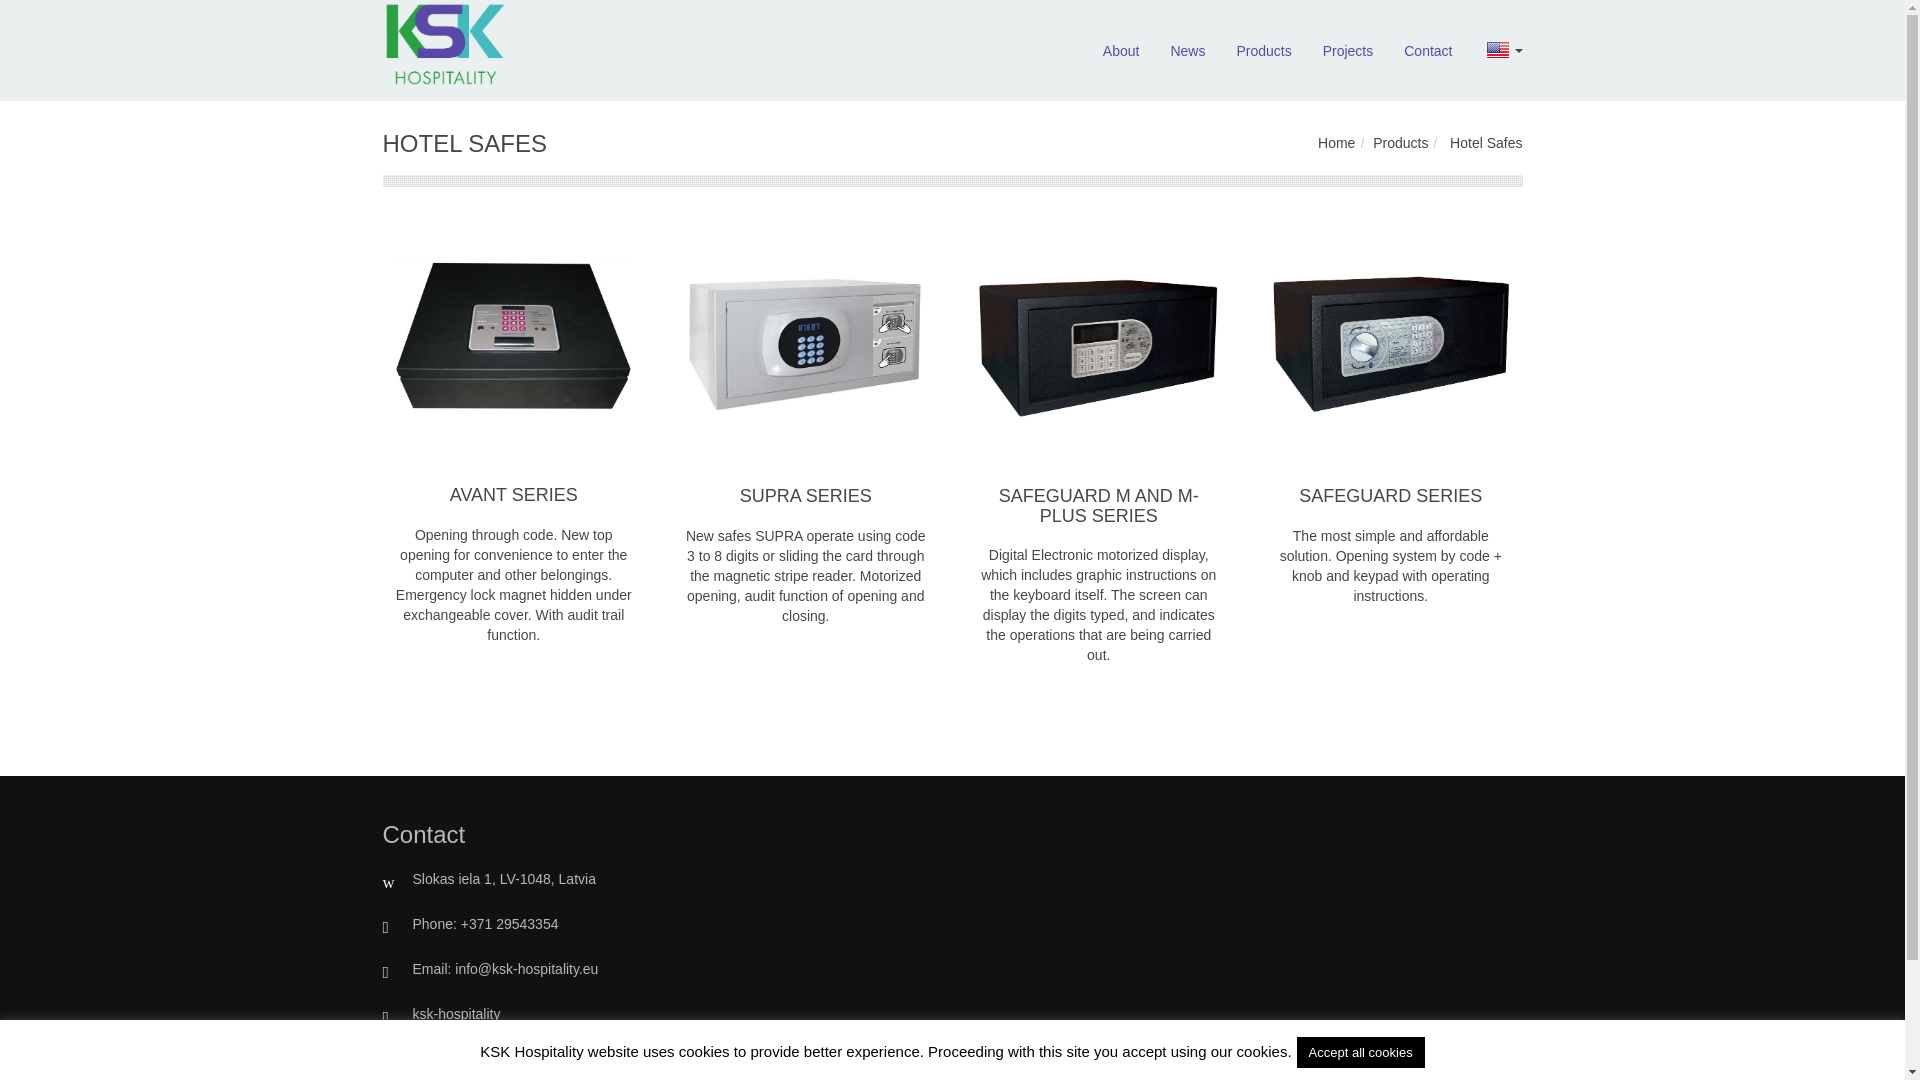 This screenshot has width=1920, height=1080. What do you see at coordinates (1400, 143) in the screenshot?
I see `Products` at bounding box center [1400, 143].